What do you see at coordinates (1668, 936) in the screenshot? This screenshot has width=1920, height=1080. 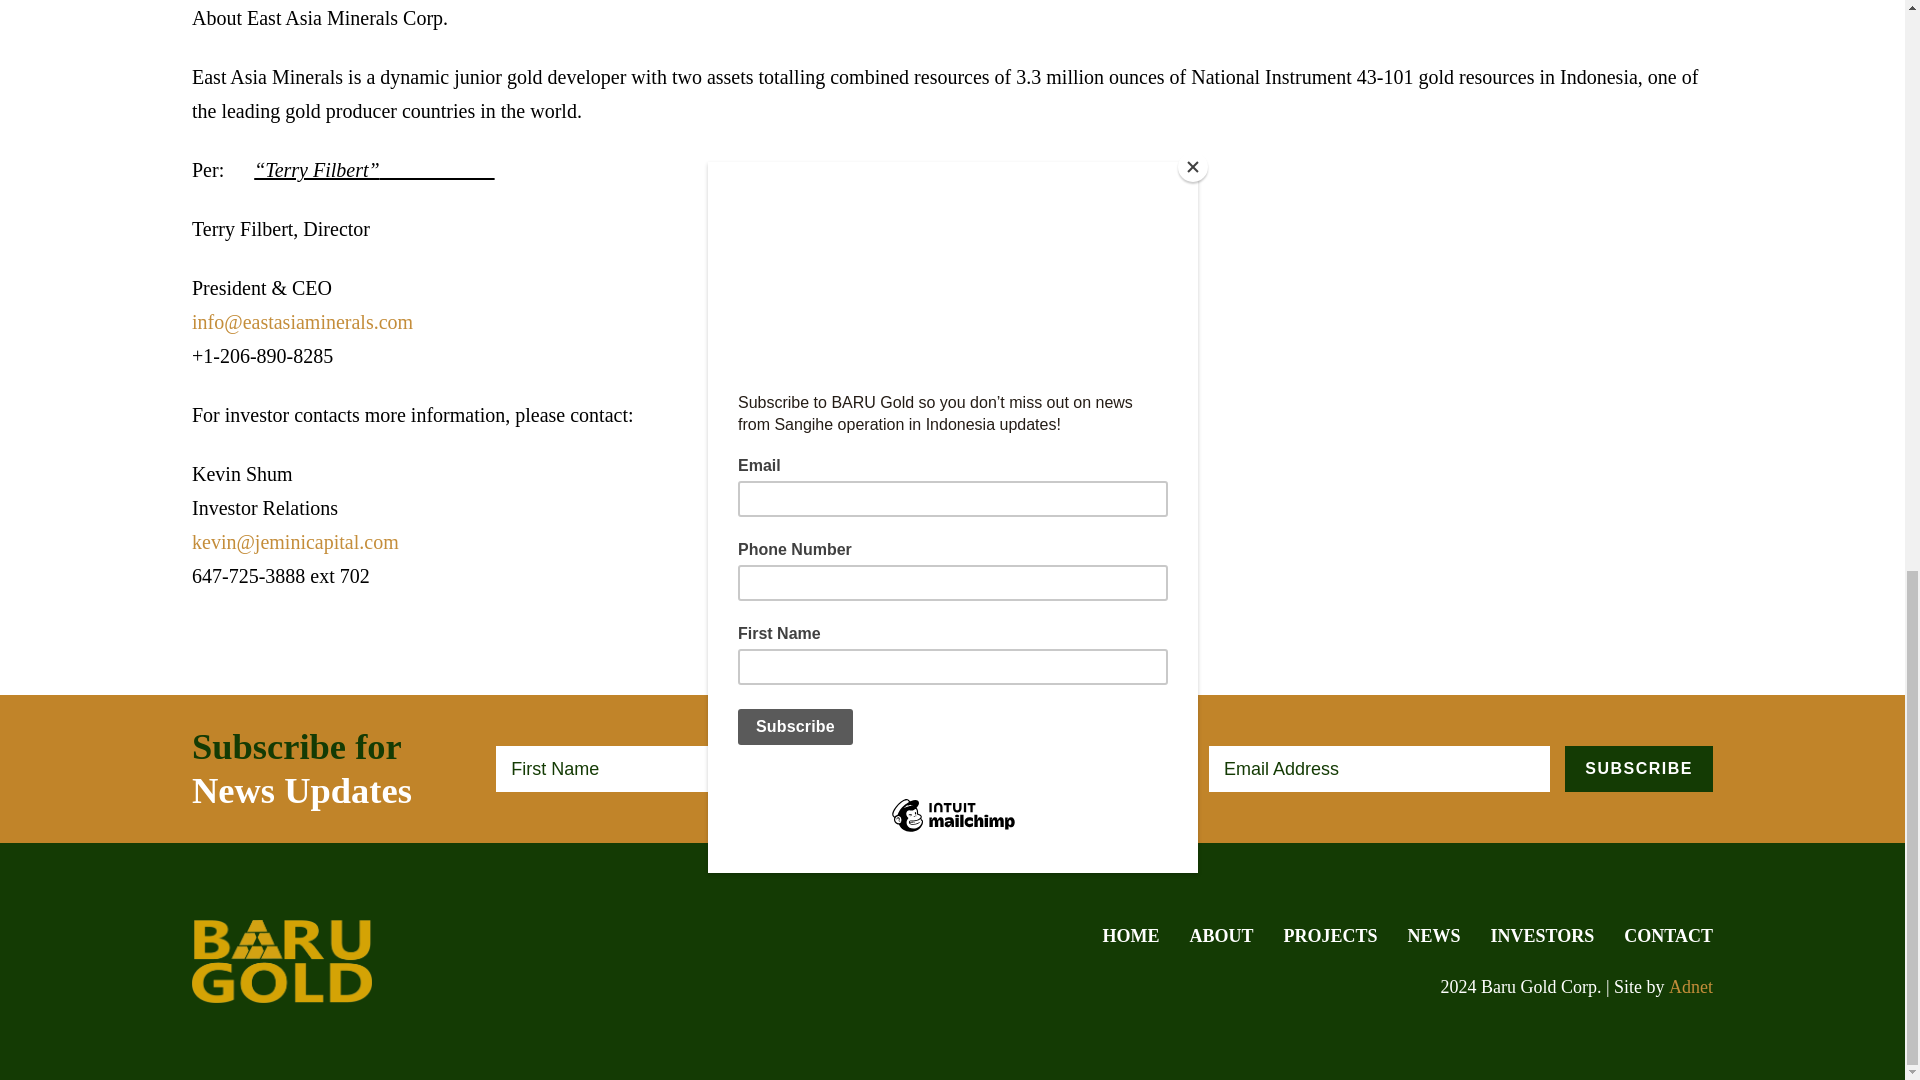 I see `CONTACT` at bounding box center [1668, 936].